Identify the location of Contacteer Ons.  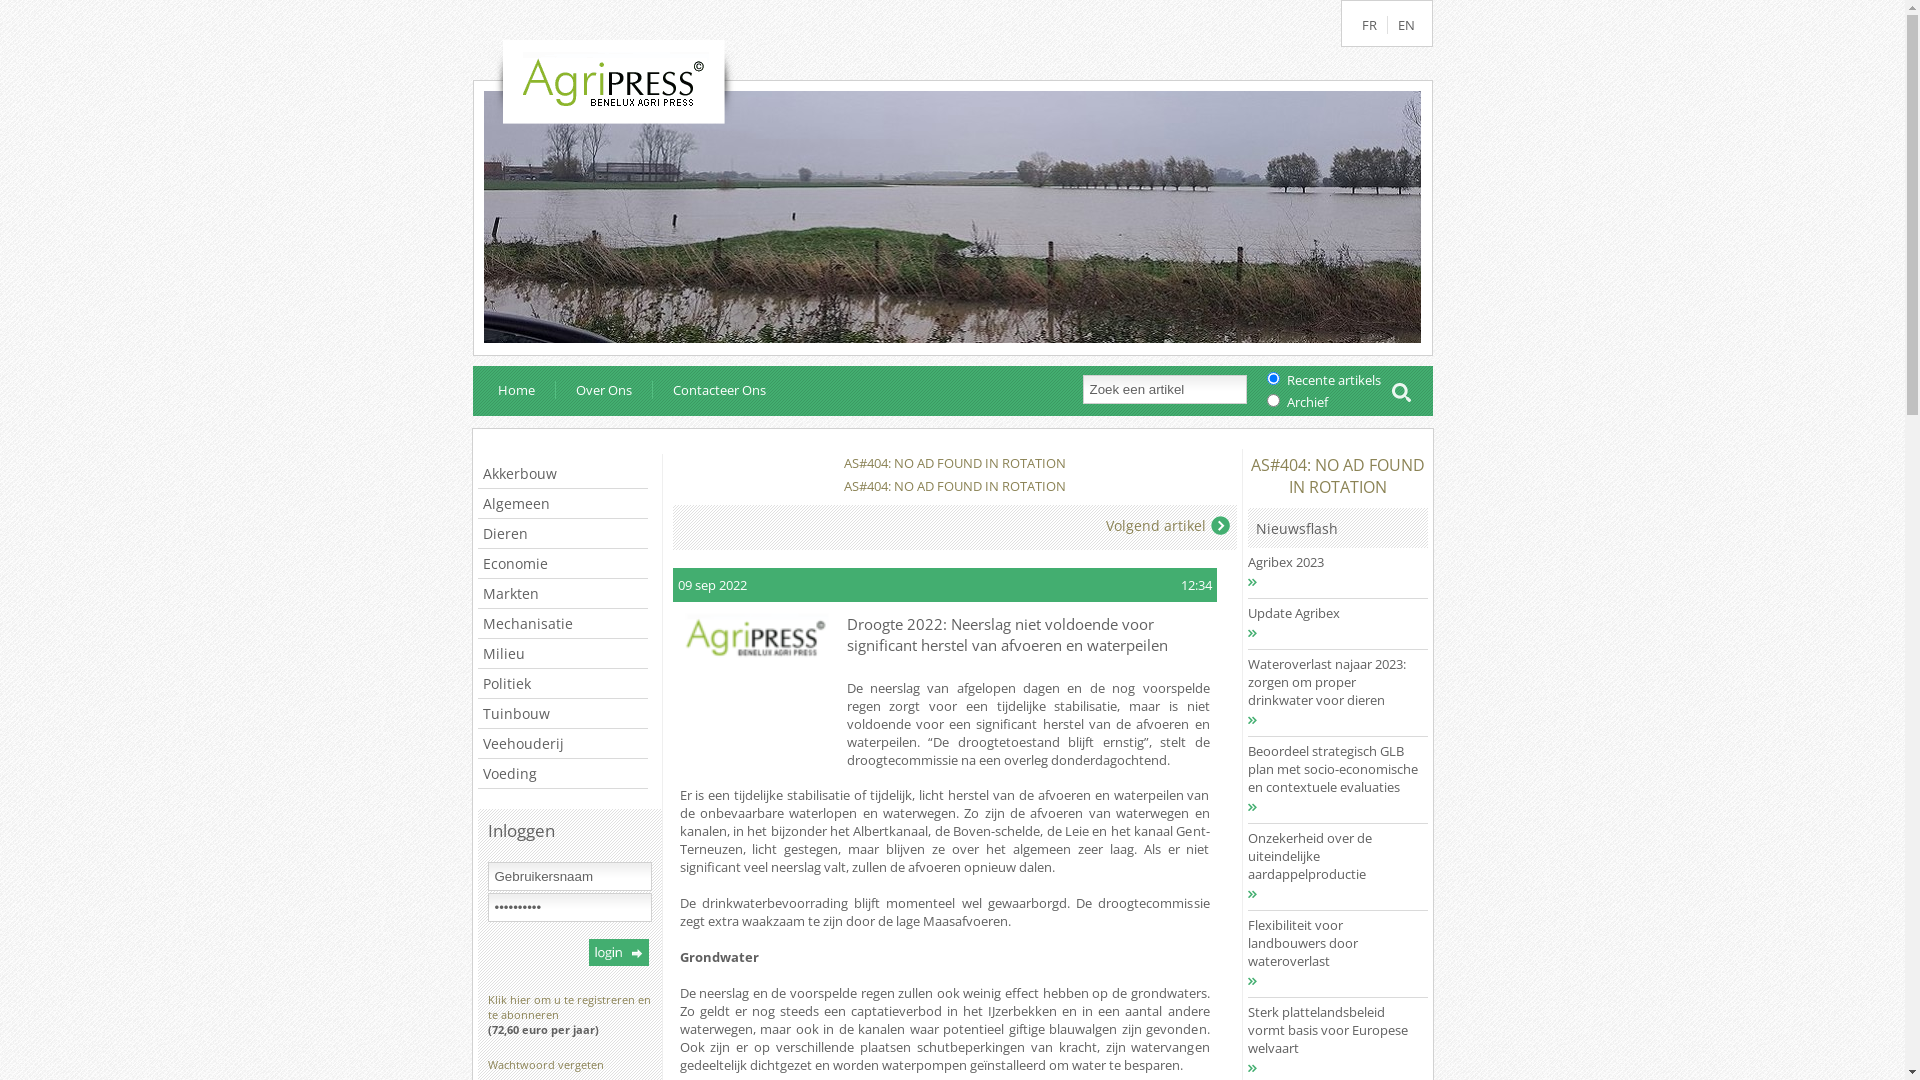
(709, 390).